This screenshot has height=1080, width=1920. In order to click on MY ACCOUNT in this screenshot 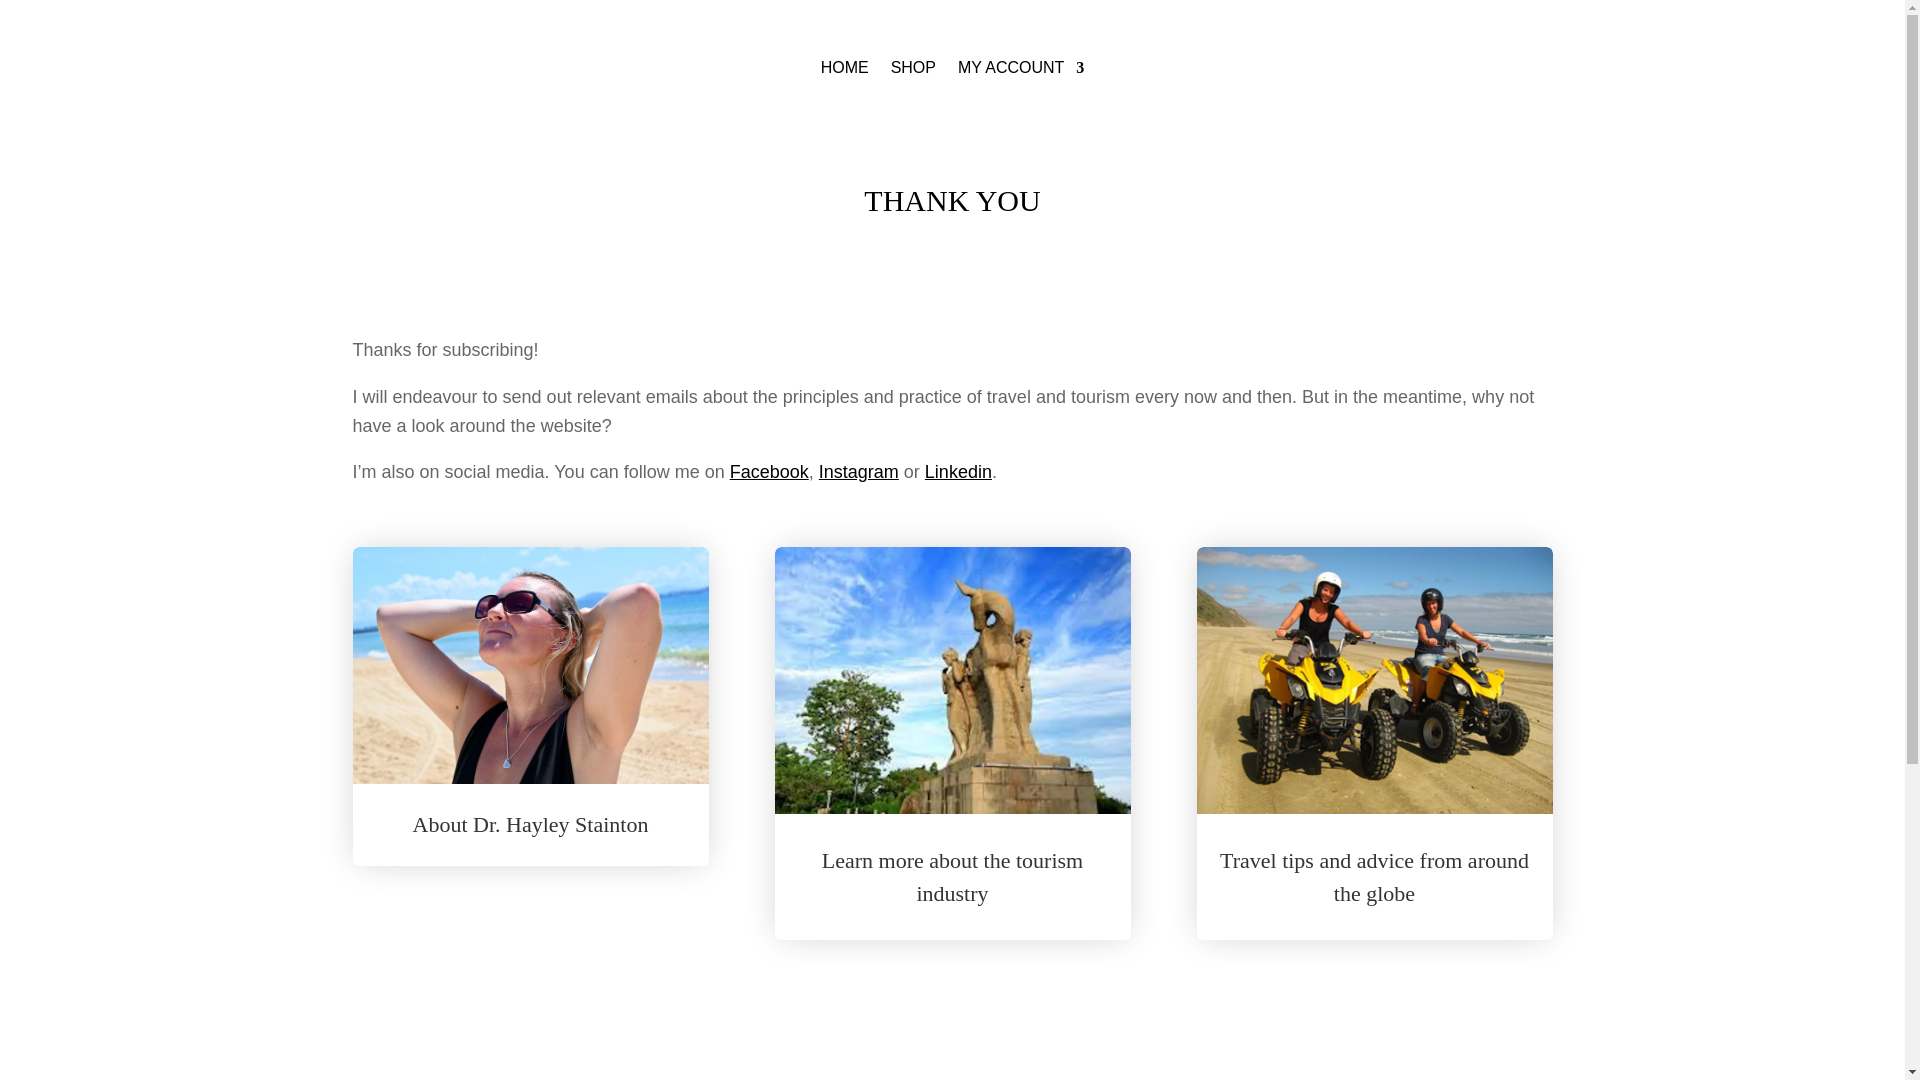, I will do `click(1021, 68)`.